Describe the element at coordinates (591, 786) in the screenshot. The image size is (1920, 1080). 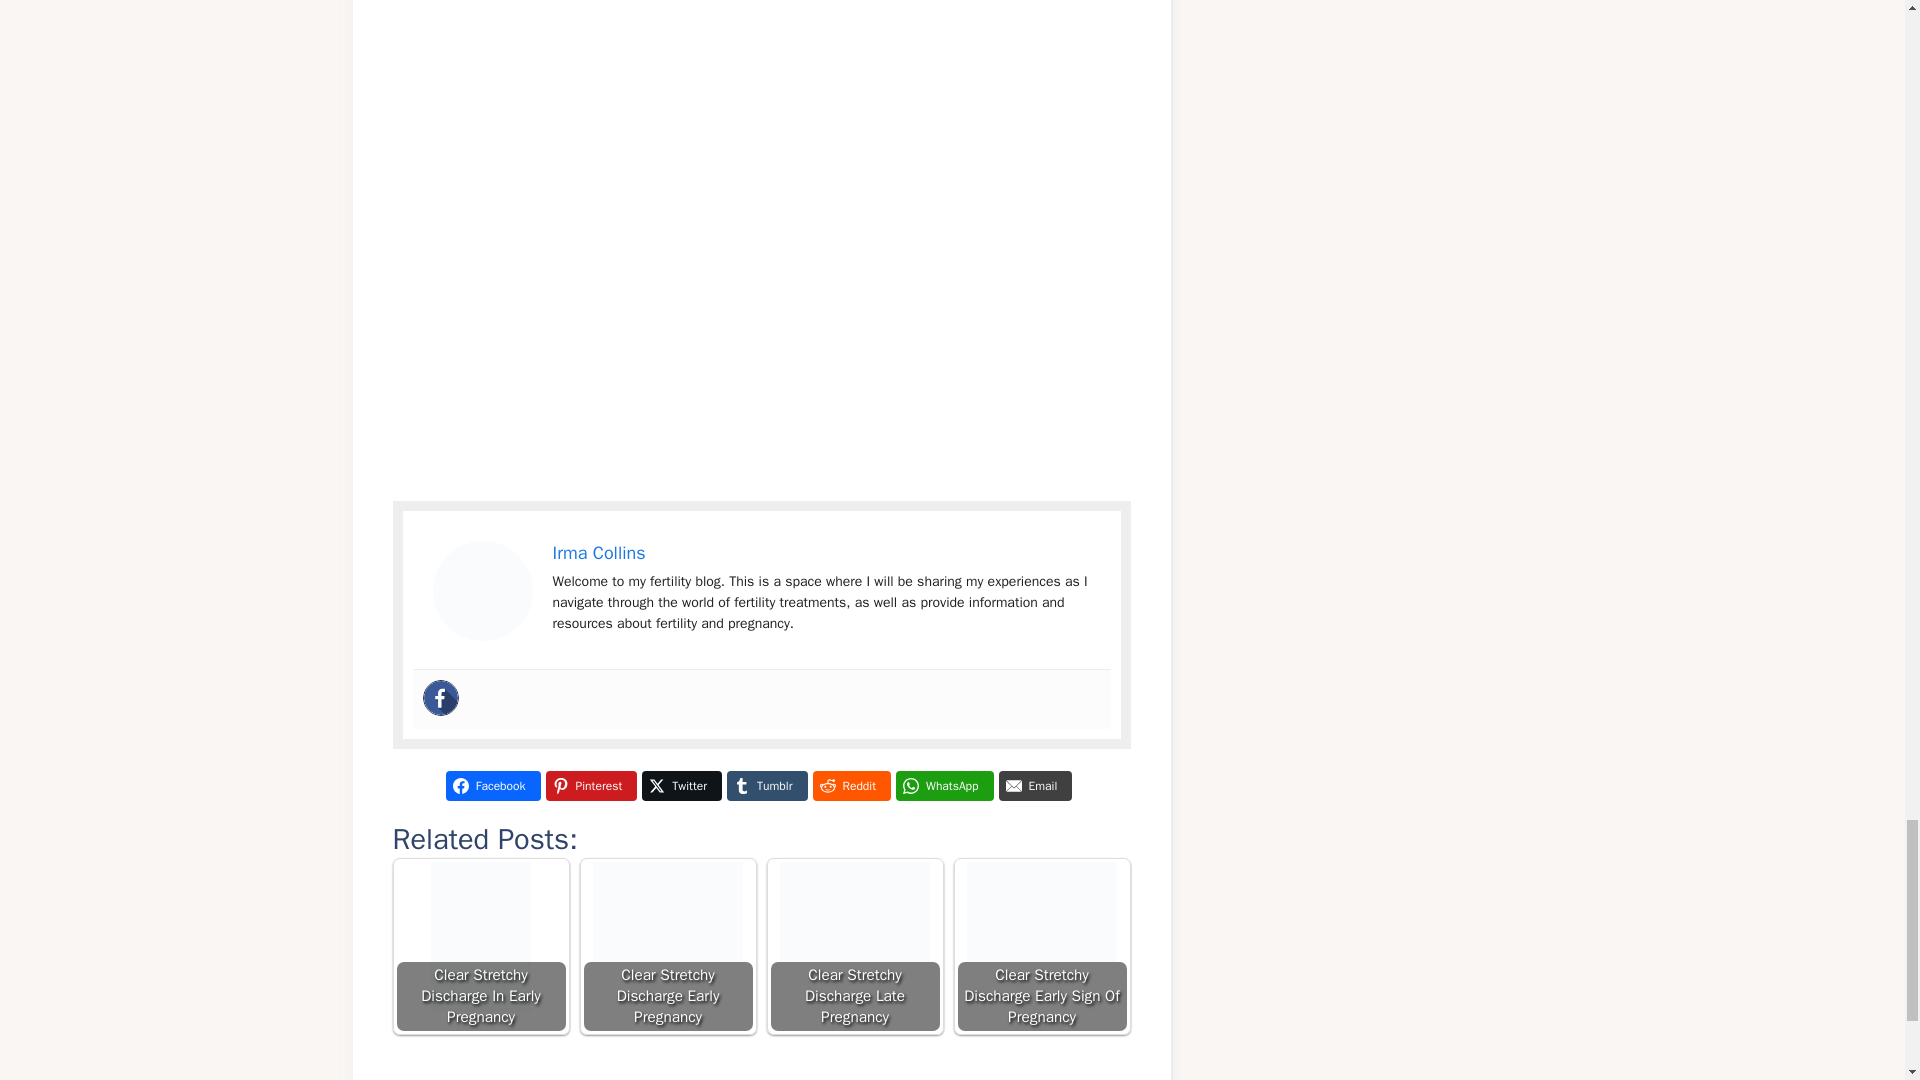
I see `Pinterest` at that location.